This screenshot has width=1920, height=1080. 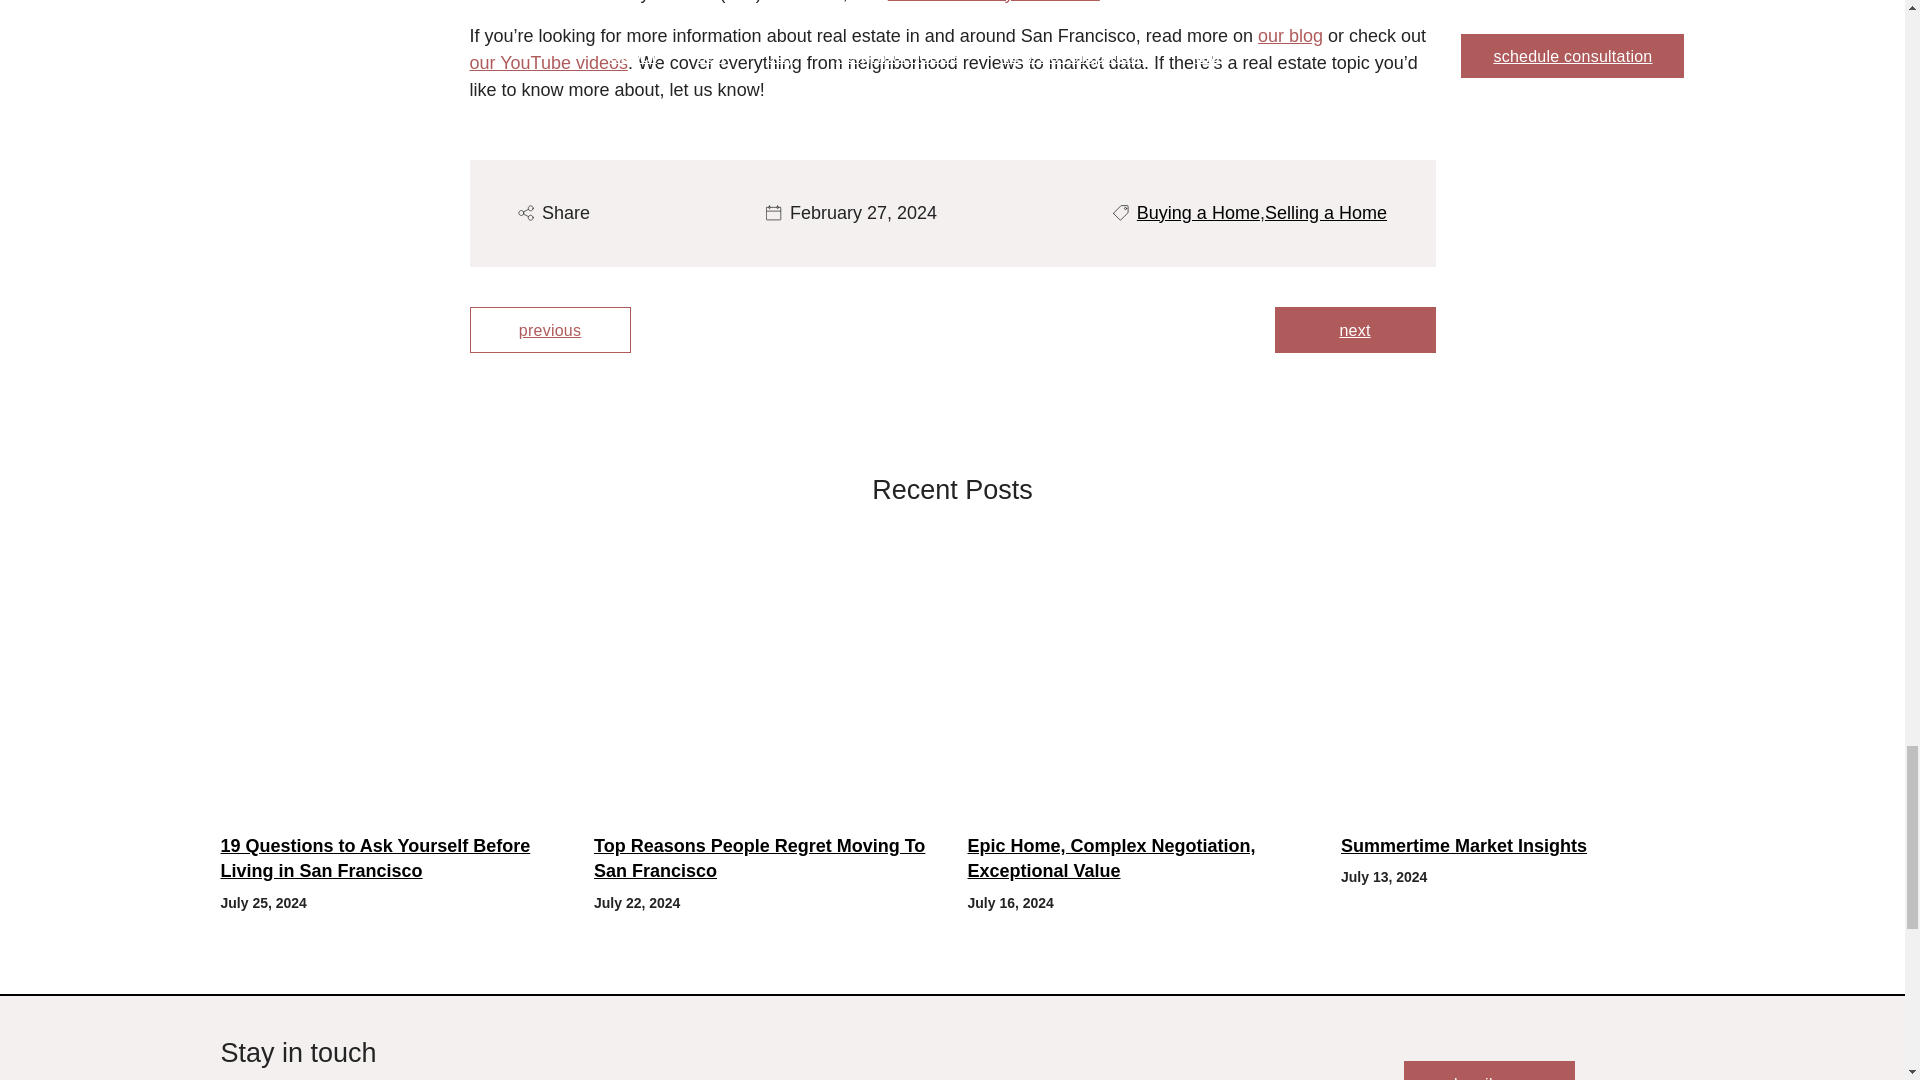 What do you see at coordinates (550, 330) in the screenshot?
I see `previous` at bounding box center [550, 330].